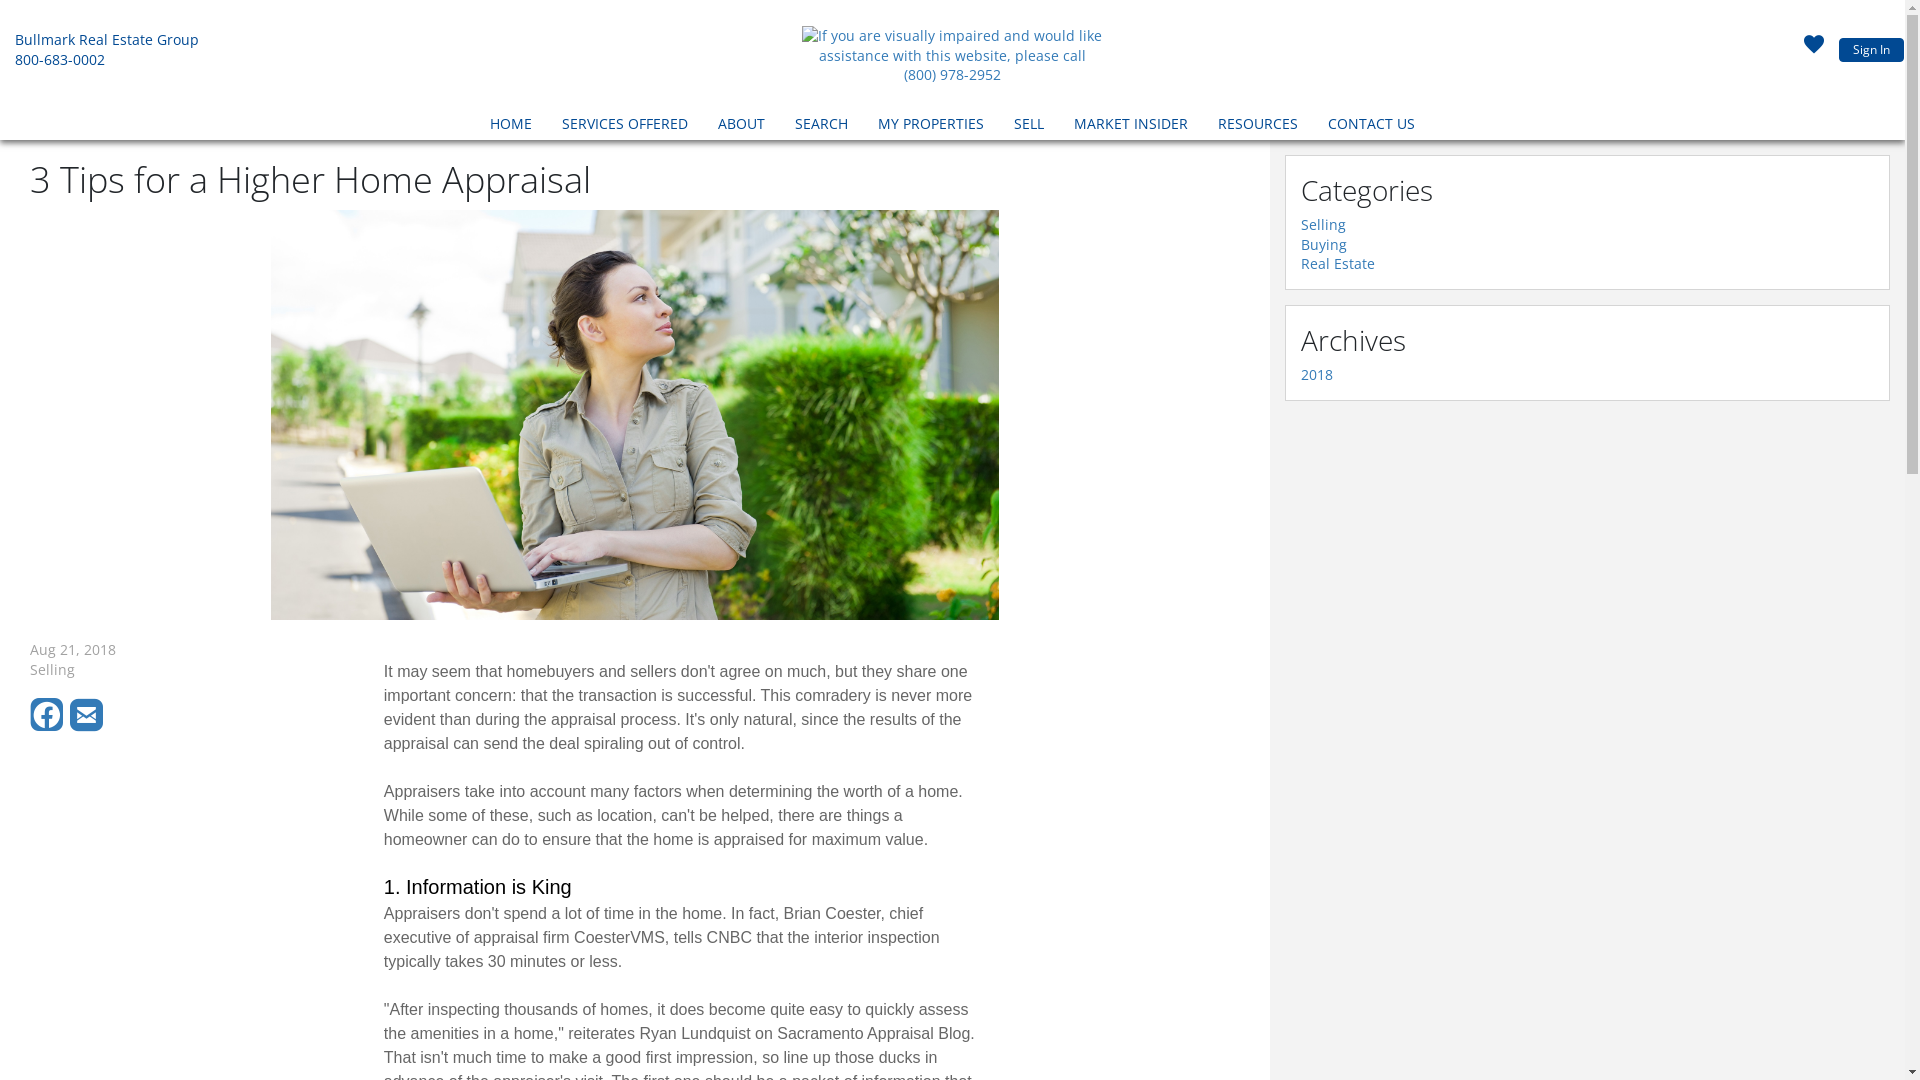 Image resolution: width=1920 pixels, height=1080 pixels. I want to click on SEARCH, so click(822, 126).